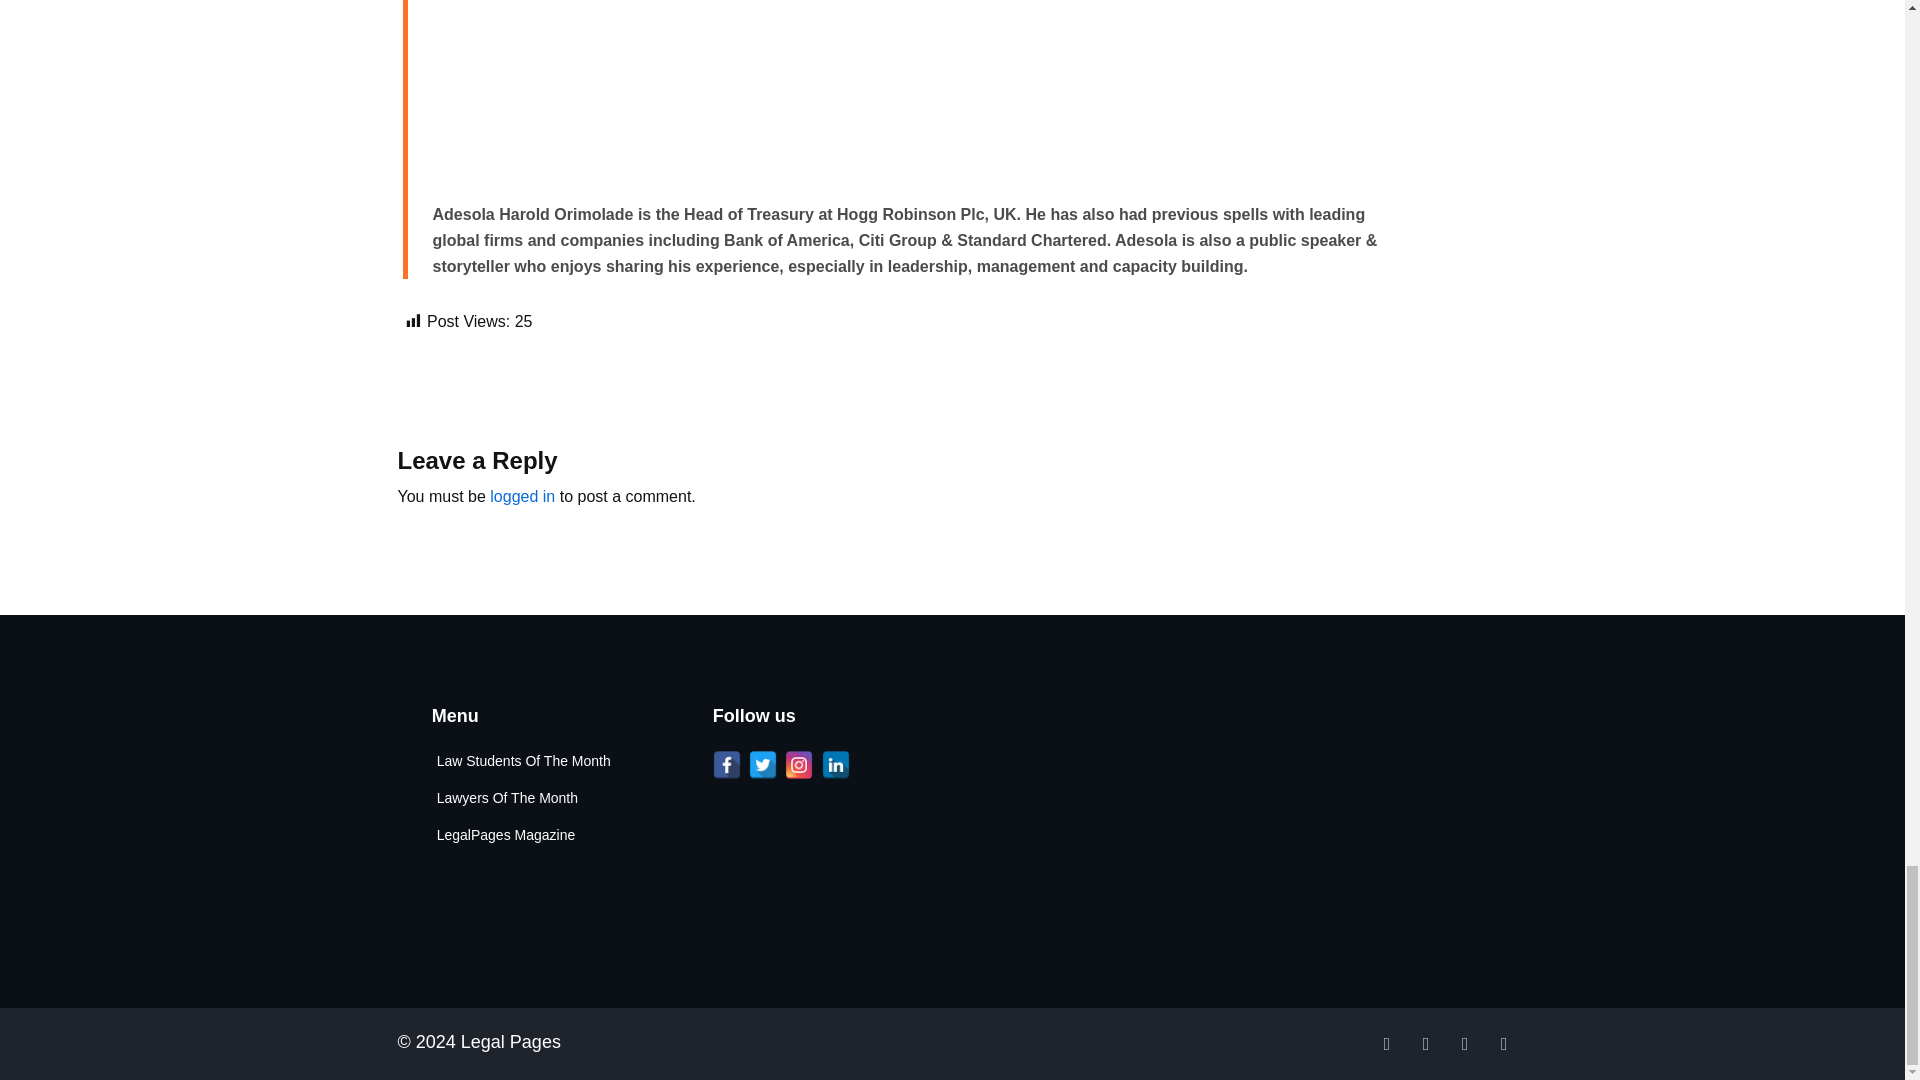 The width and height of the screenshot is (1920, 1080). What do you see at coordinates (542, 834) in the screenshot?
I see `LegalPages Magazine` at bounding box center [542, 834].